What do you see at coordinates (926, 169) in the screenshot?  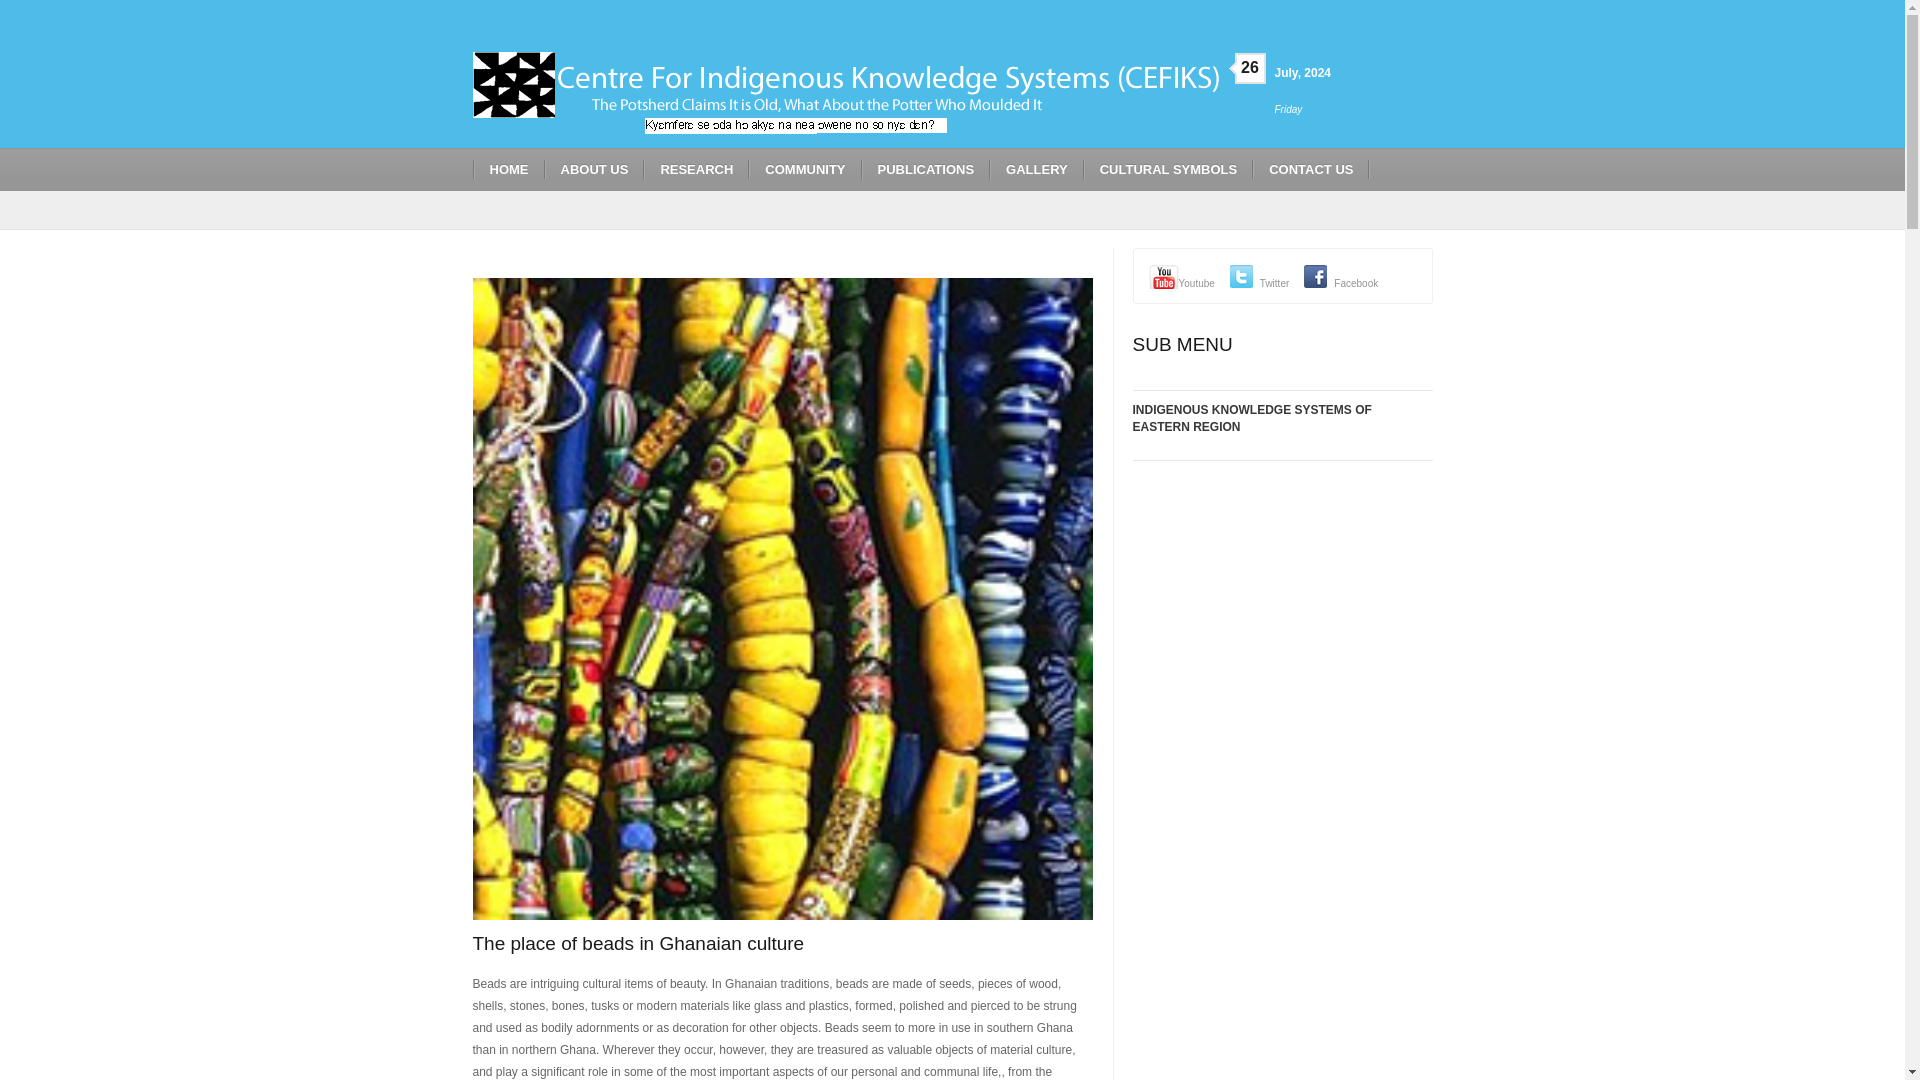 I see `PUBLICATIONS` at bounding box center [926, 169].